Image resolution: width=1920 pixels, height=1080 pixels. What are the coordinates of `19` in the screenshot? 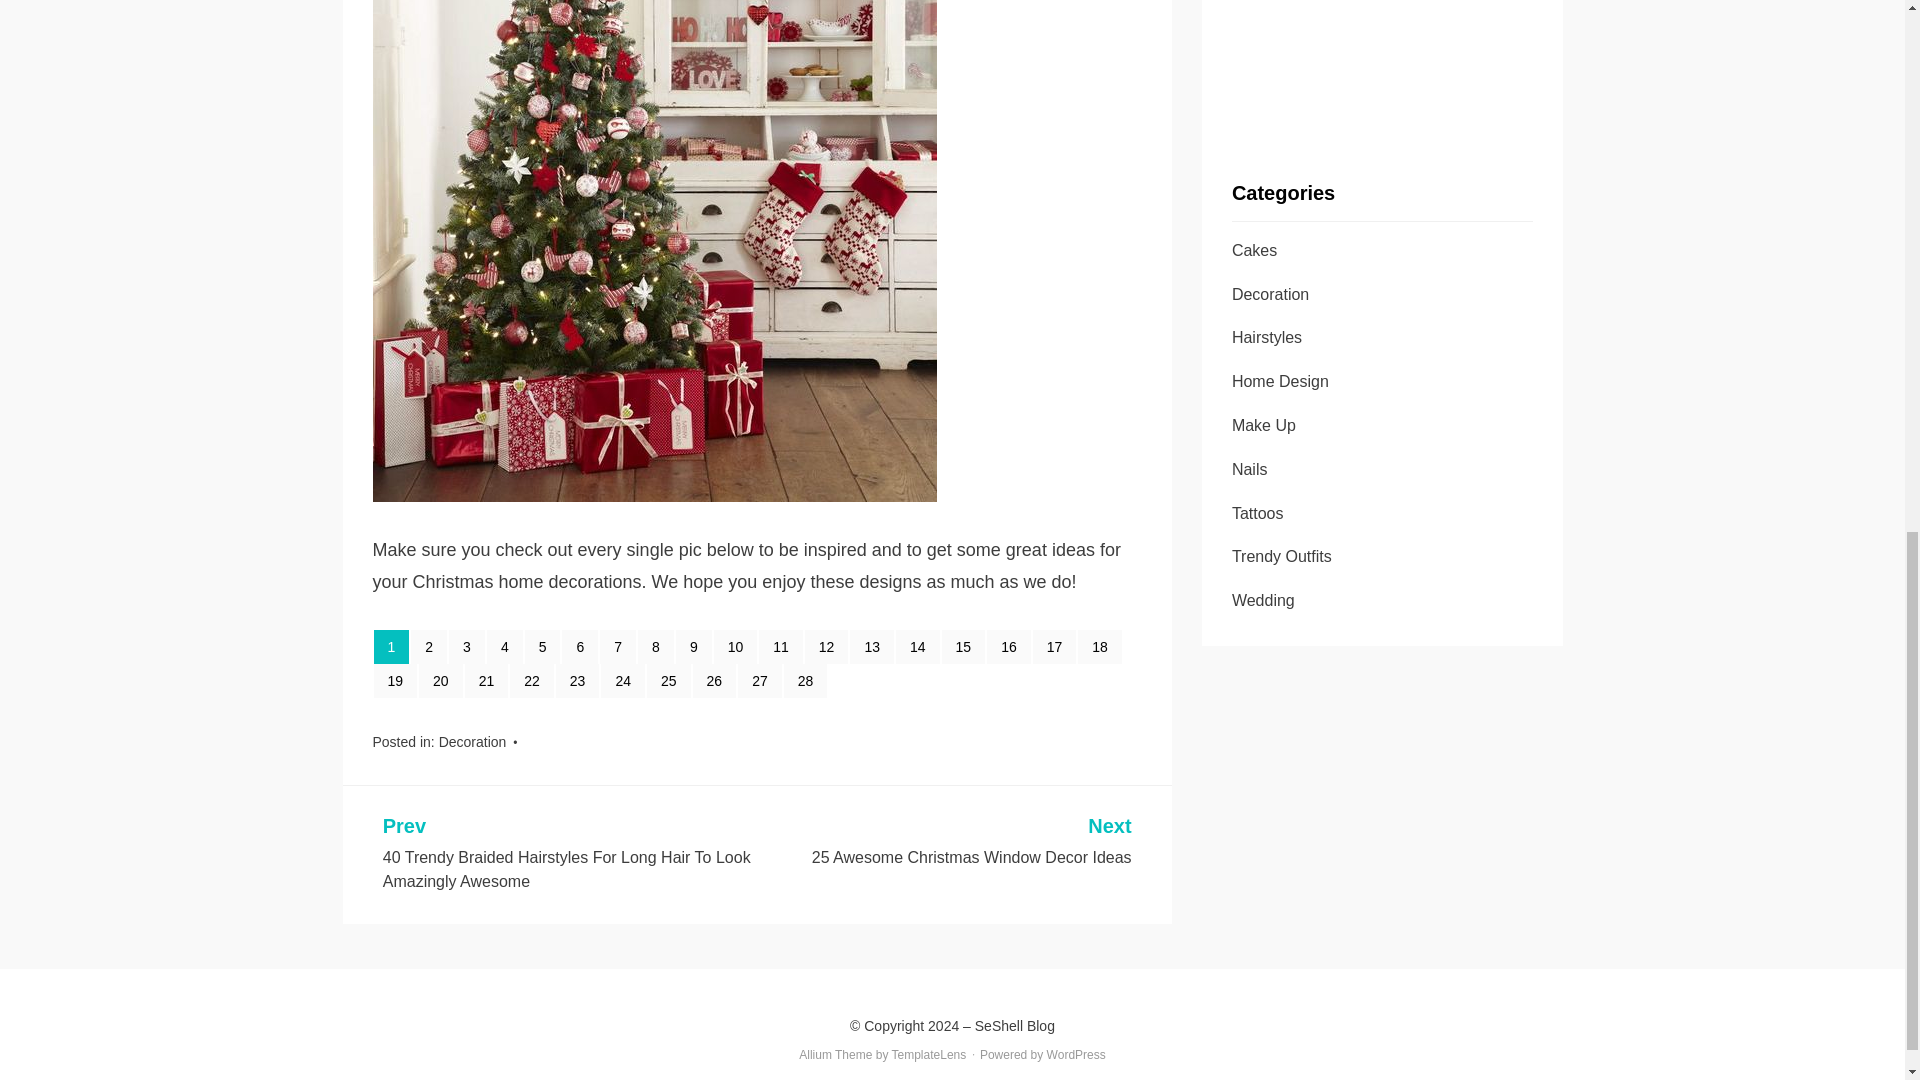 It's located at (396, 680).